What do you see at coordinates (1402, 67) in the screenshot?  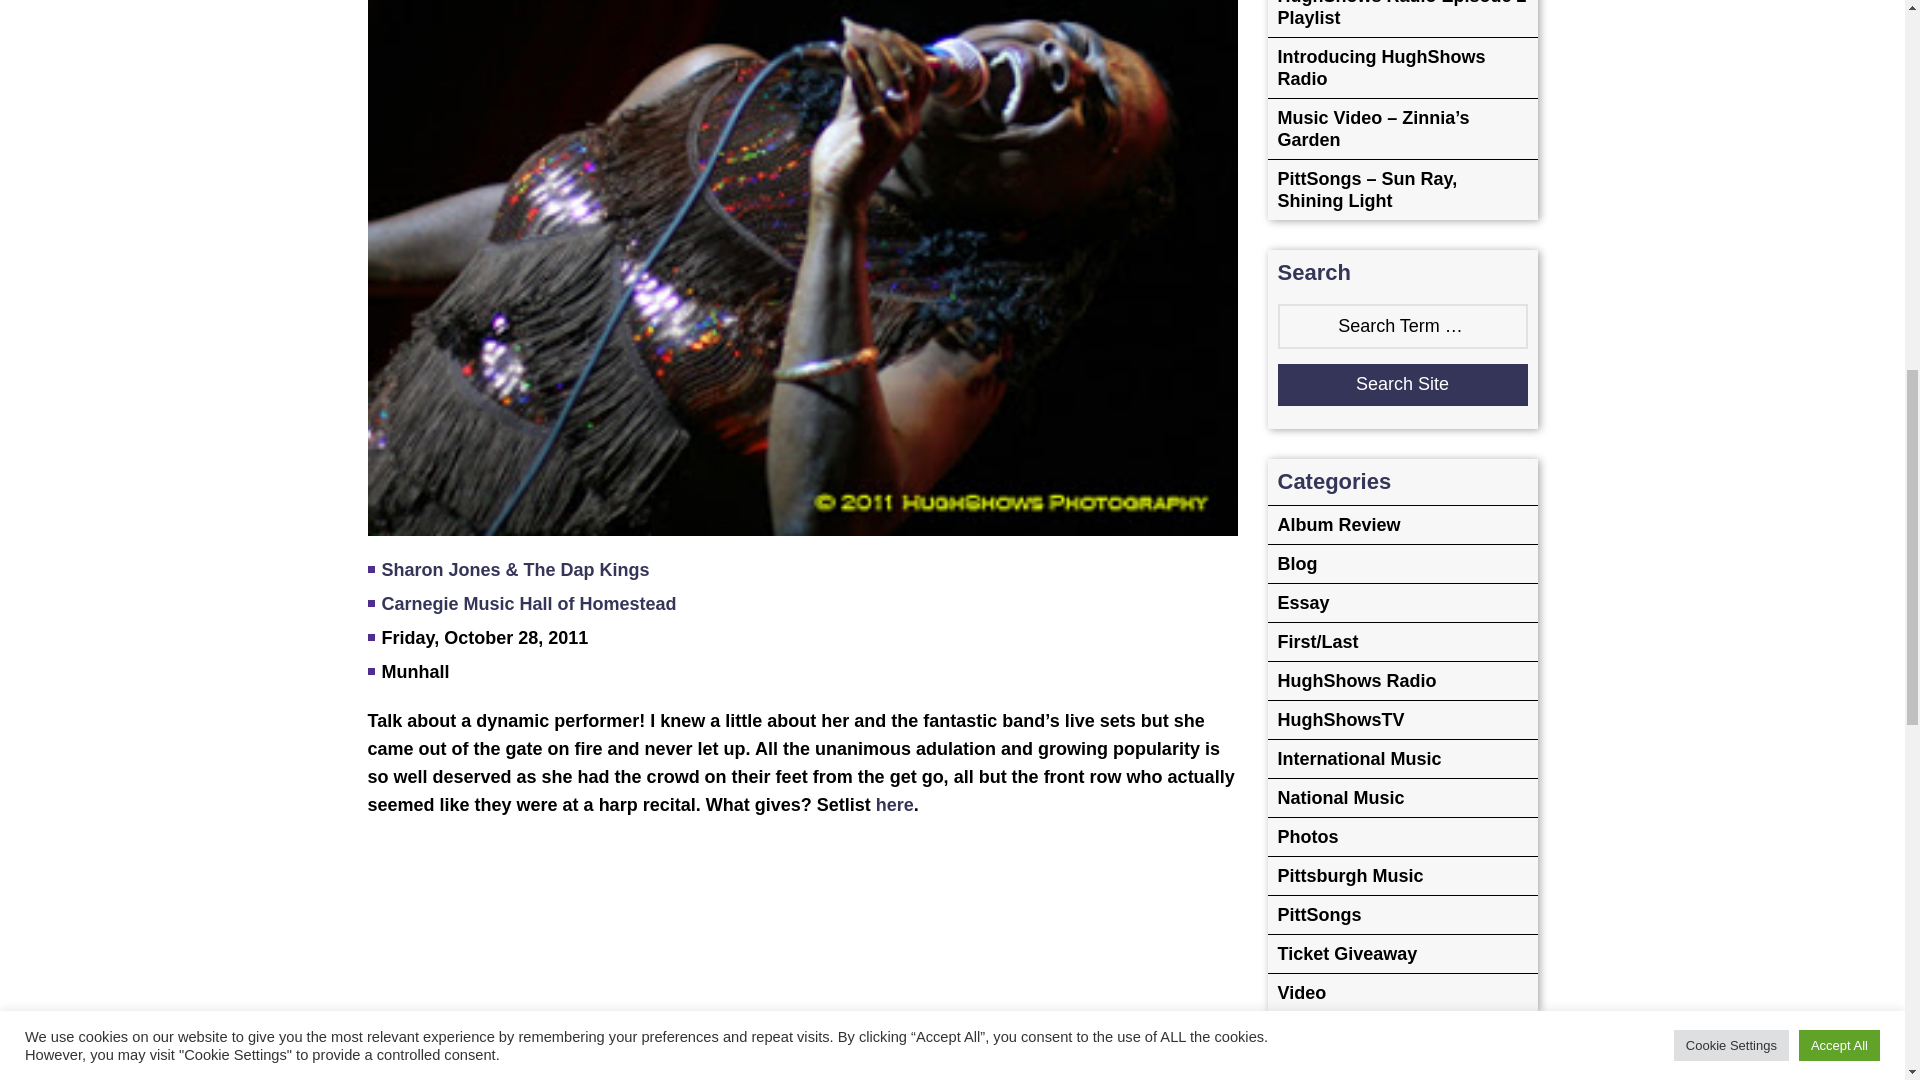 I see `Introducing HughShows Radio` at bounding box center [1402, 67].